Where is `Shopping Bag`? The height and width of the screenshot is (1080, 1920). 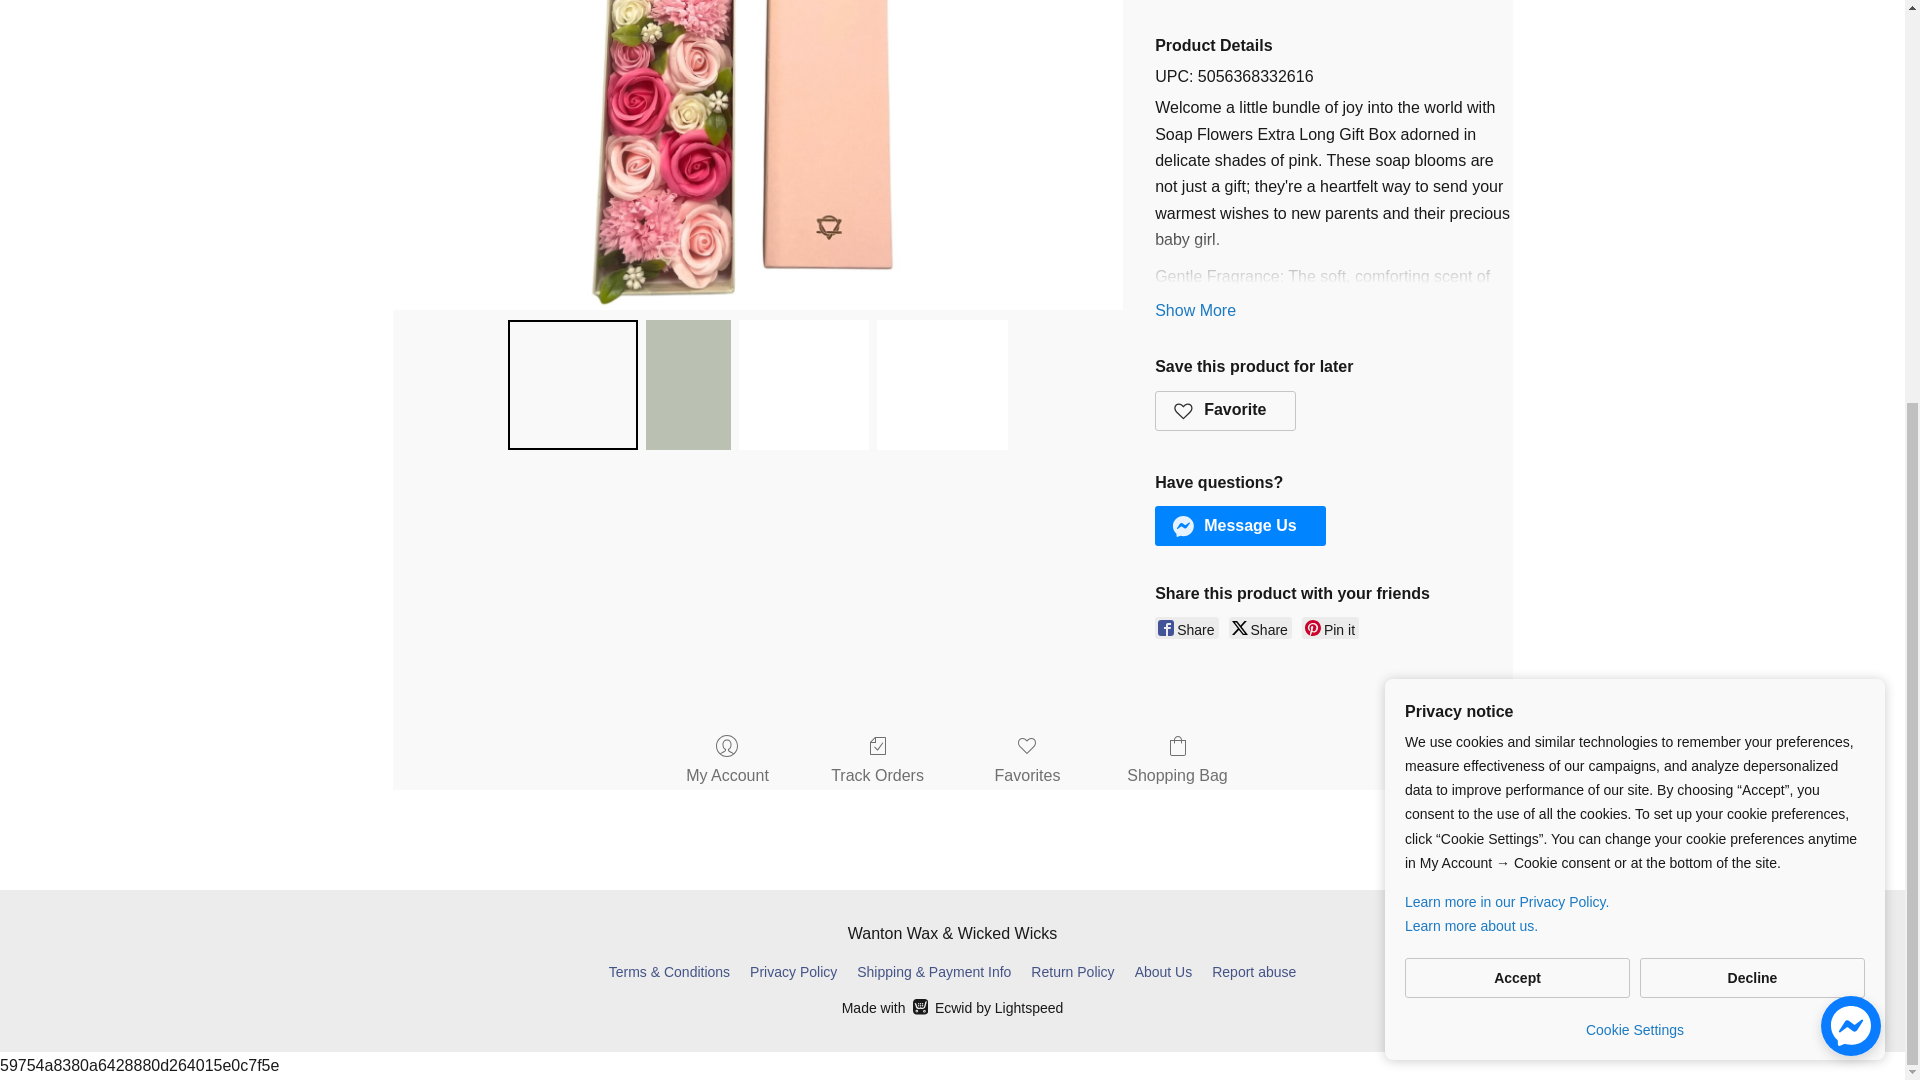
Shopping Bag is located at coordinates (1178, 762).